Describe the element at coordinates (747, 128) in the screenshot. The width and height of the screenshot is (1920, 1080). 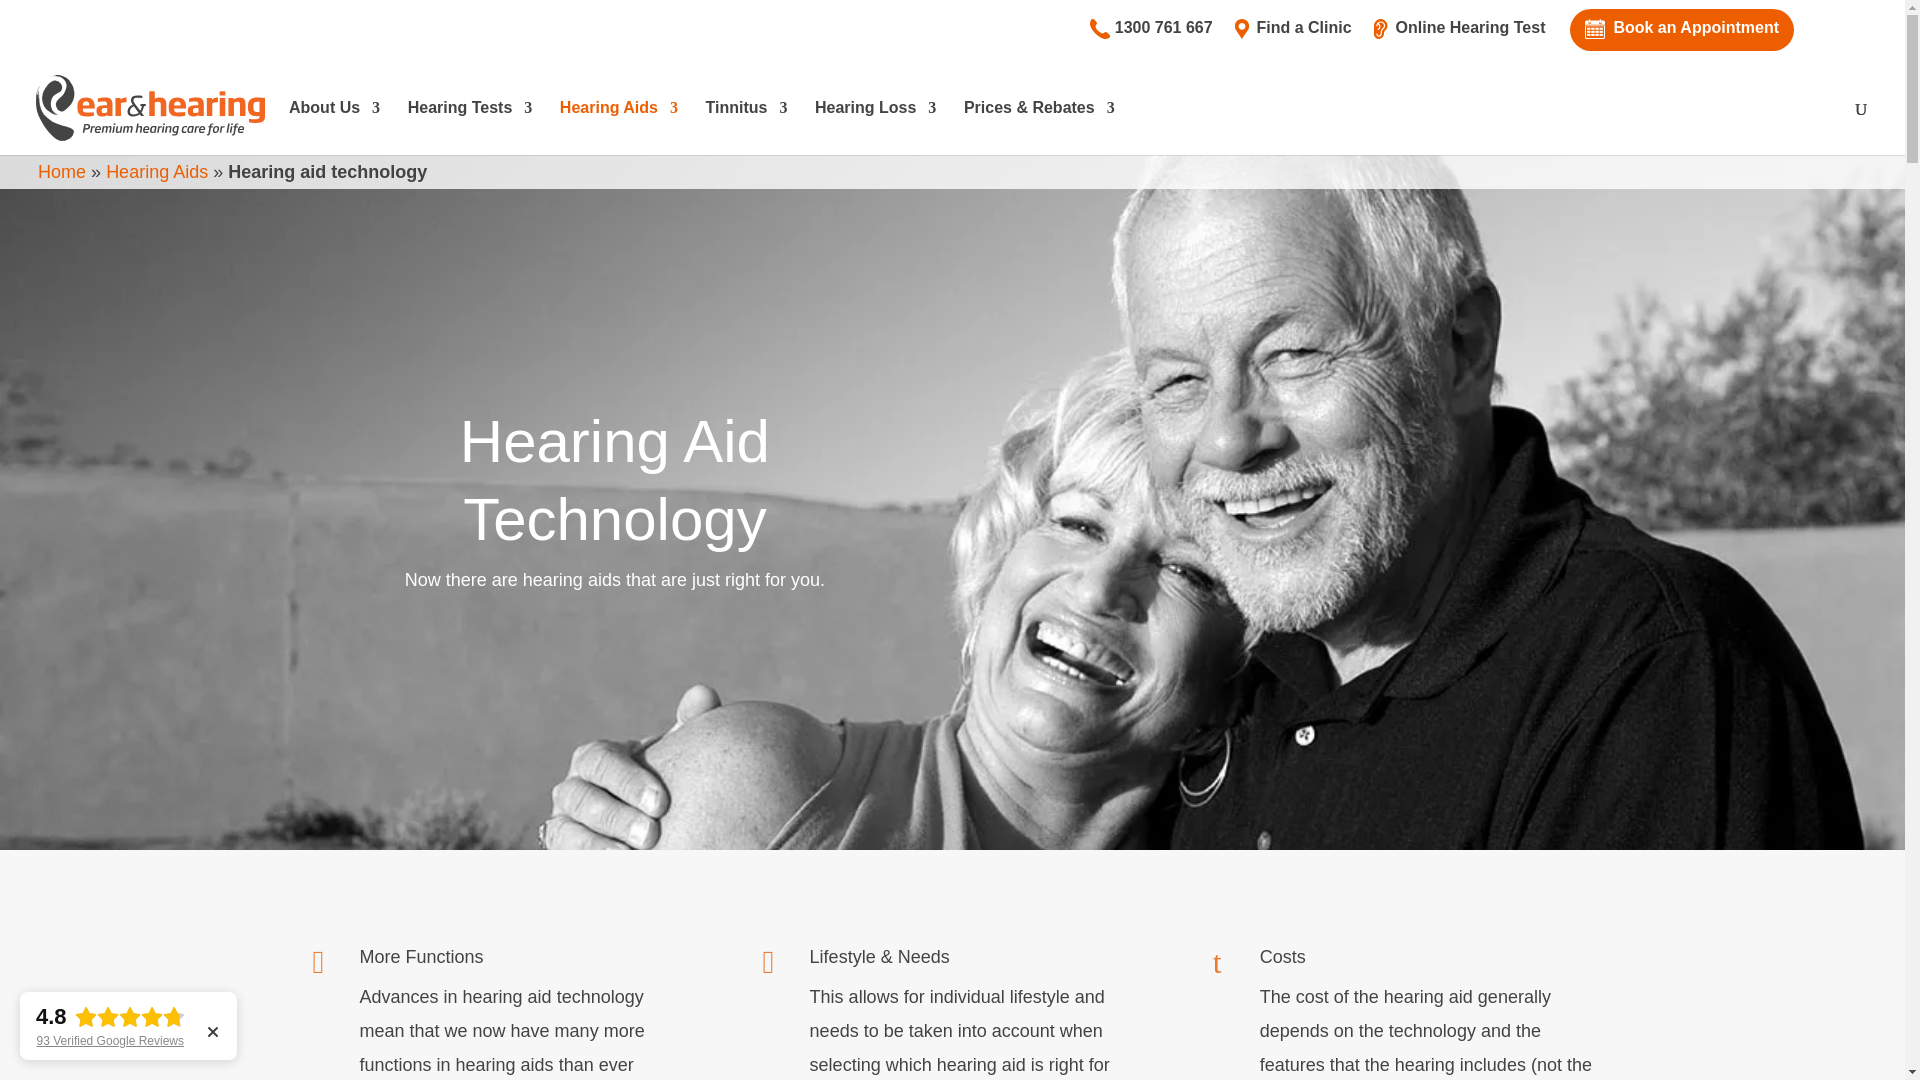
I see `Tinnitus` at that location.